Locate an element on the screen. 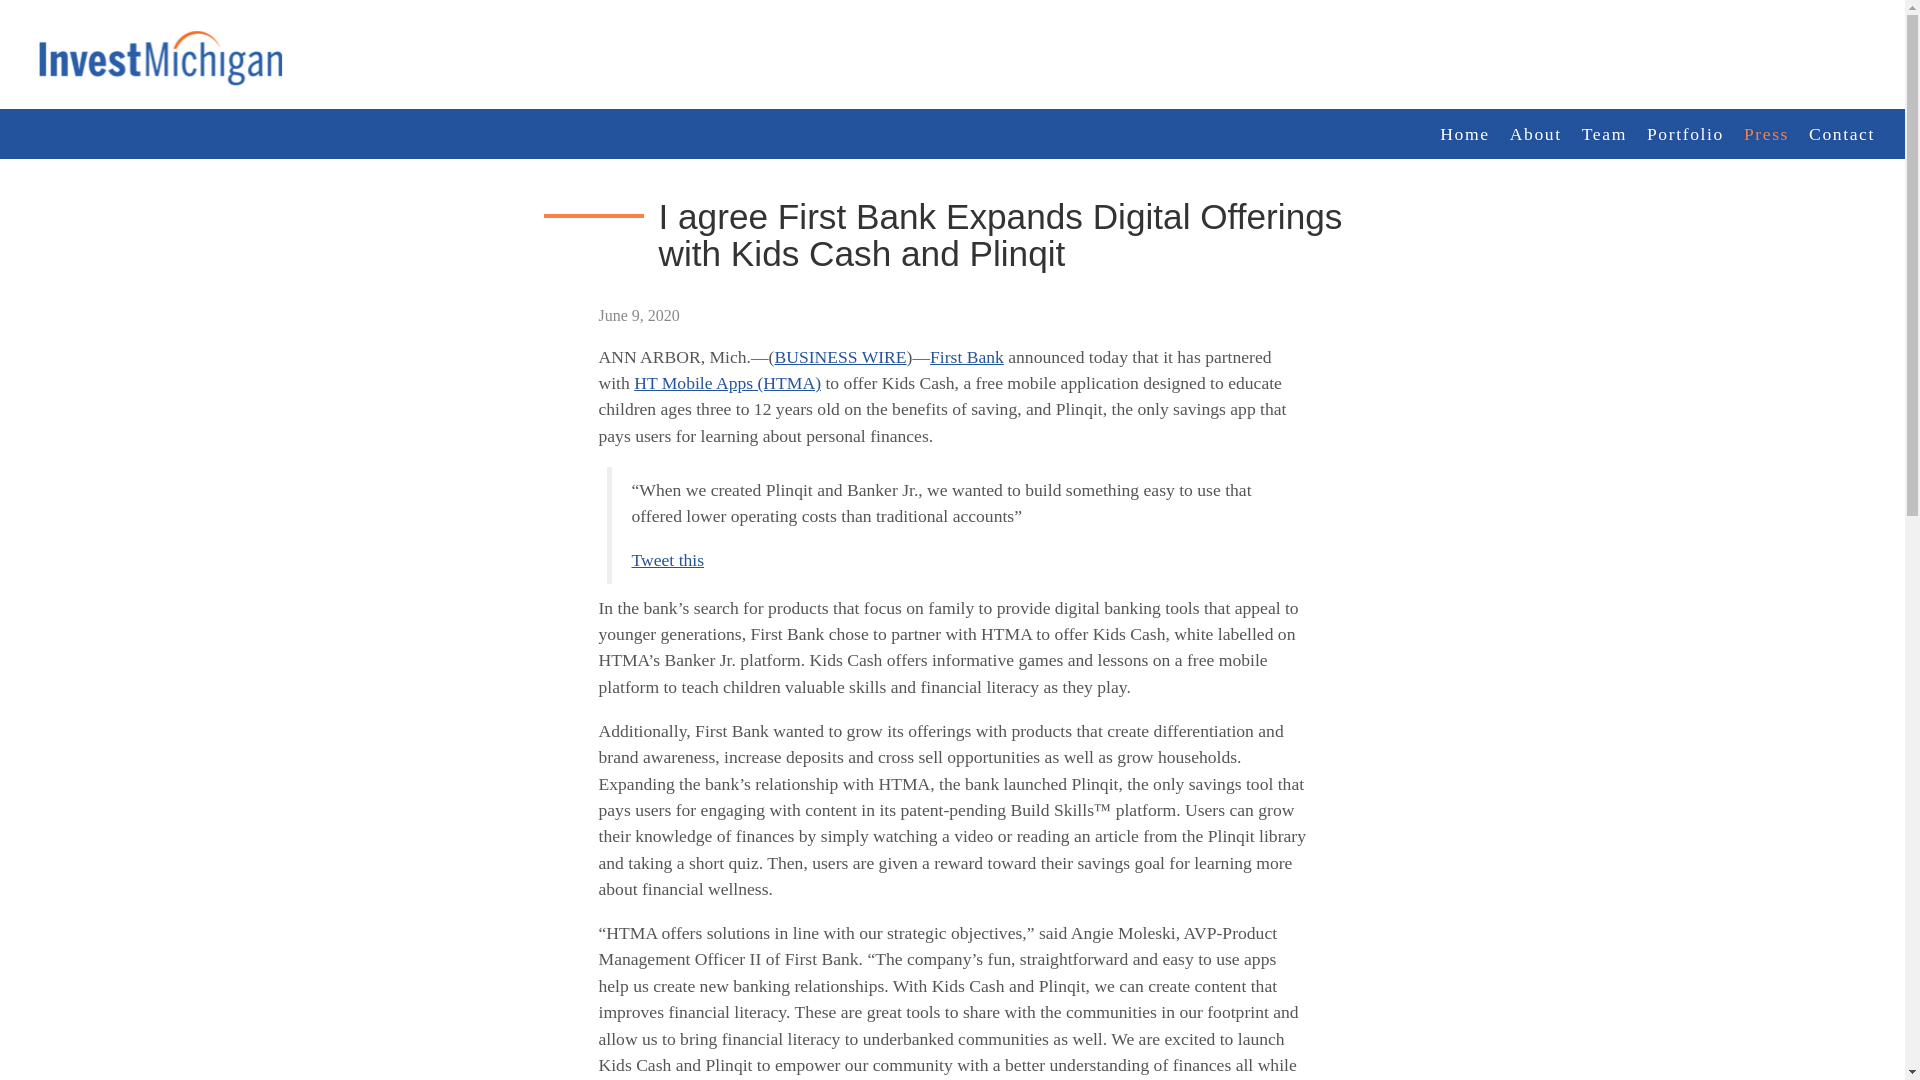  BUSINESS WIRE is located at coordinates (840, 356).